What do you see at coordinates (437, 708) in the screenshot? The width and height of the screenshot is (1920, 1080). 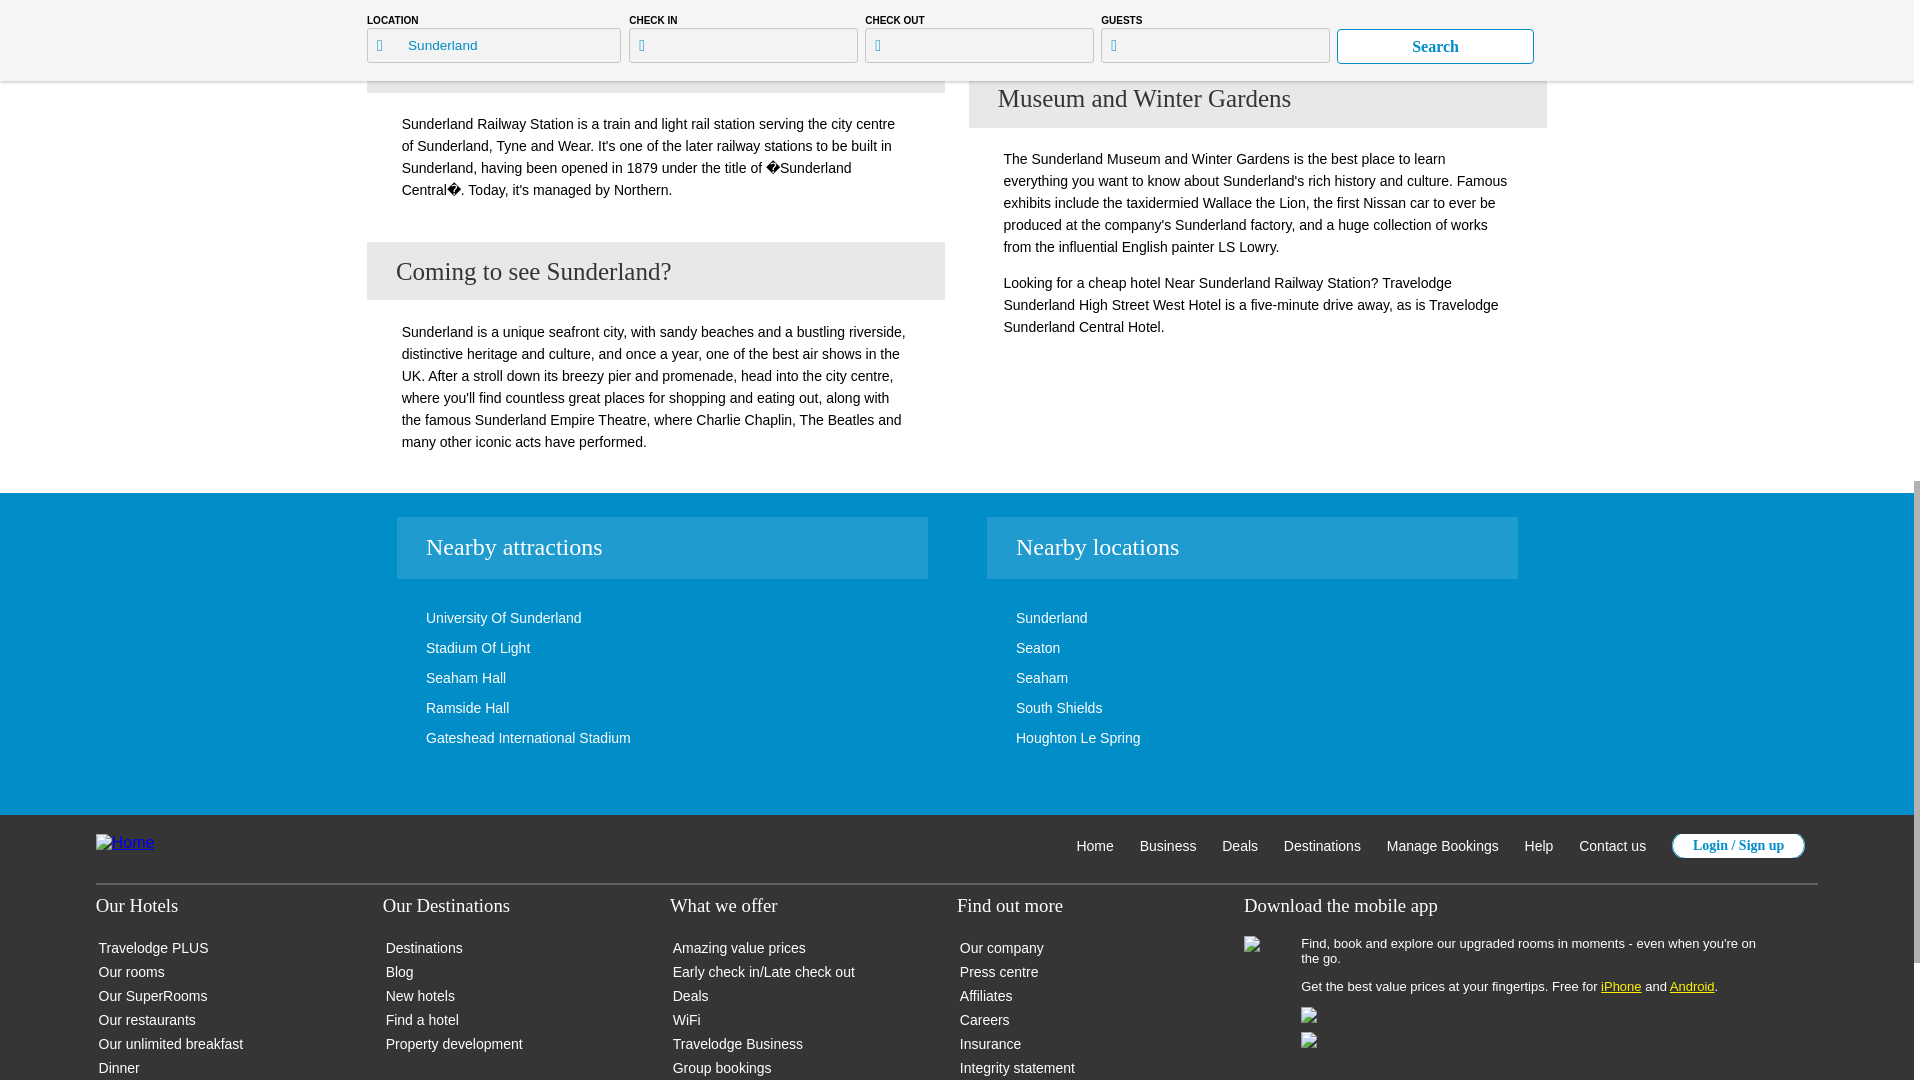 I see `Ramside Hall` at bounding box center [437, 708].